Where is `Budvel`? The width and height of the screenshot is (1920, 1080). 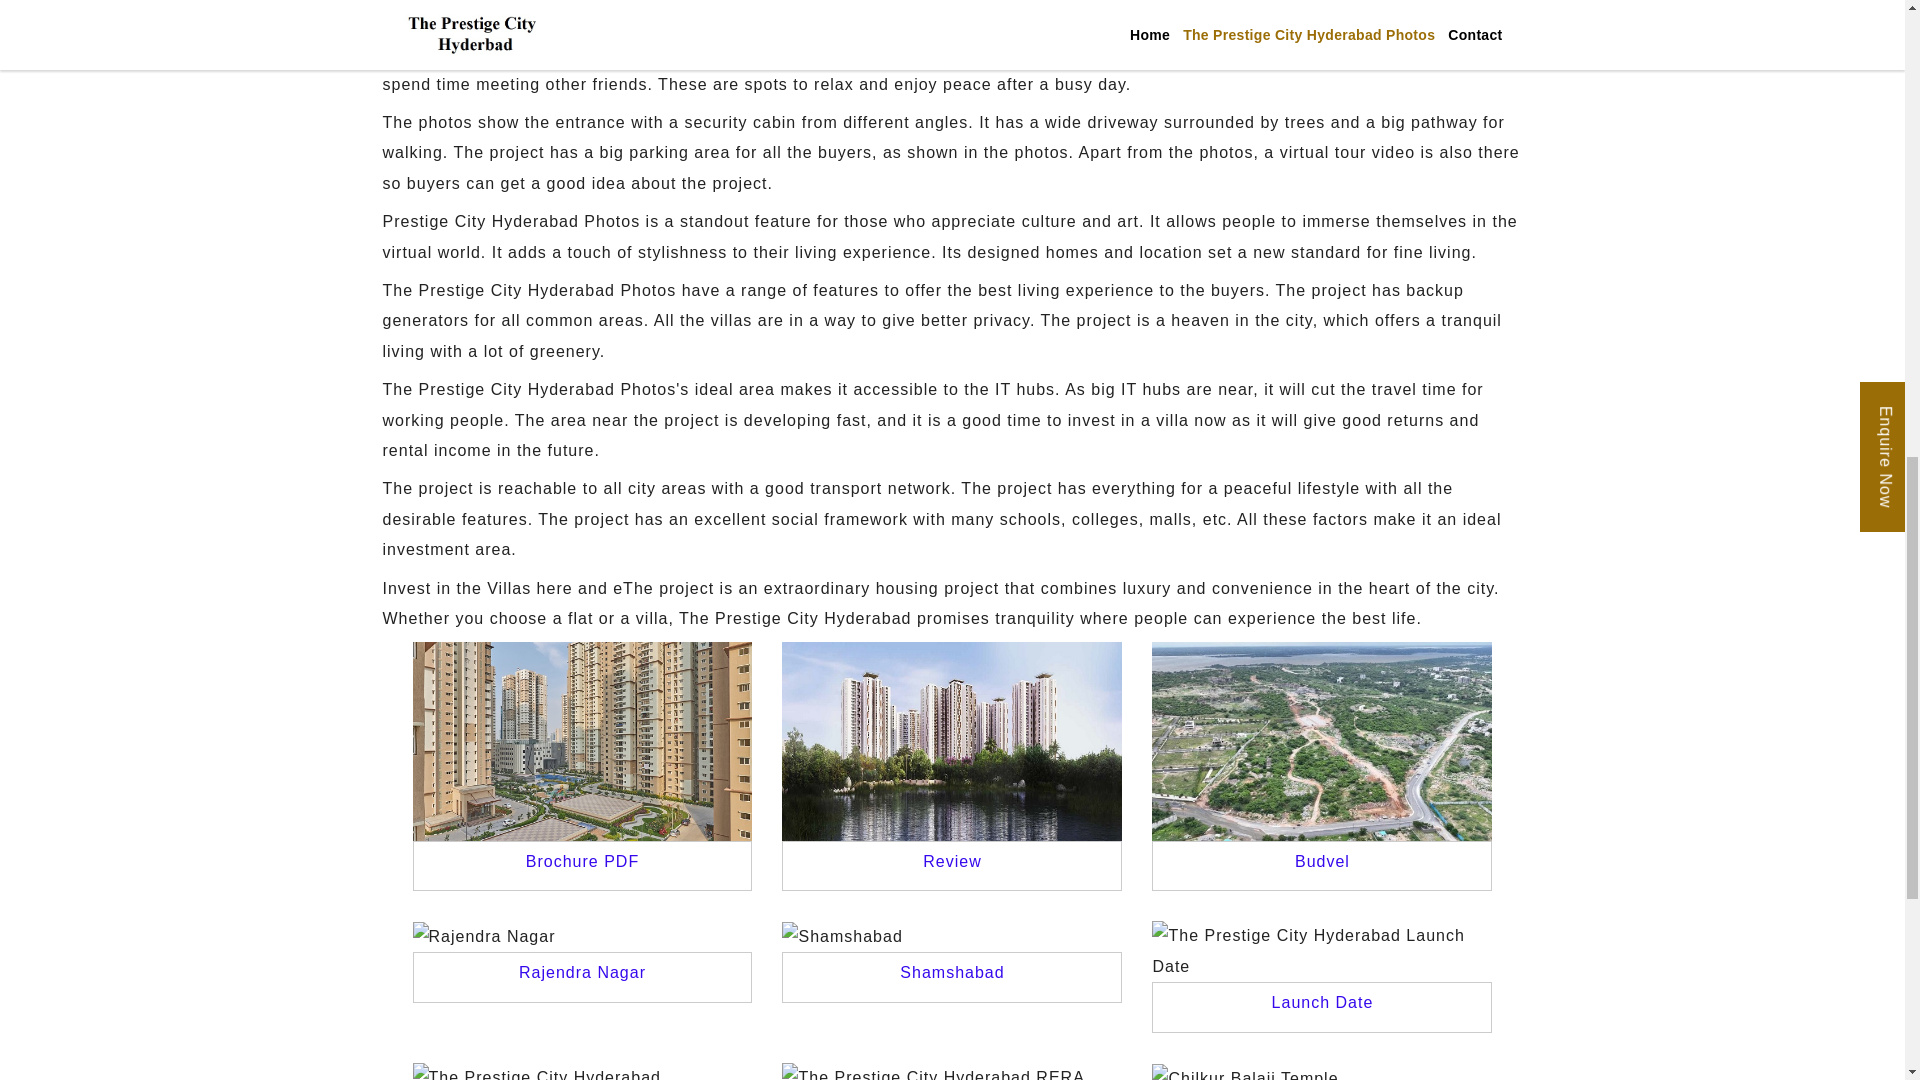 Budvel is located at coordinates (1322, 862).